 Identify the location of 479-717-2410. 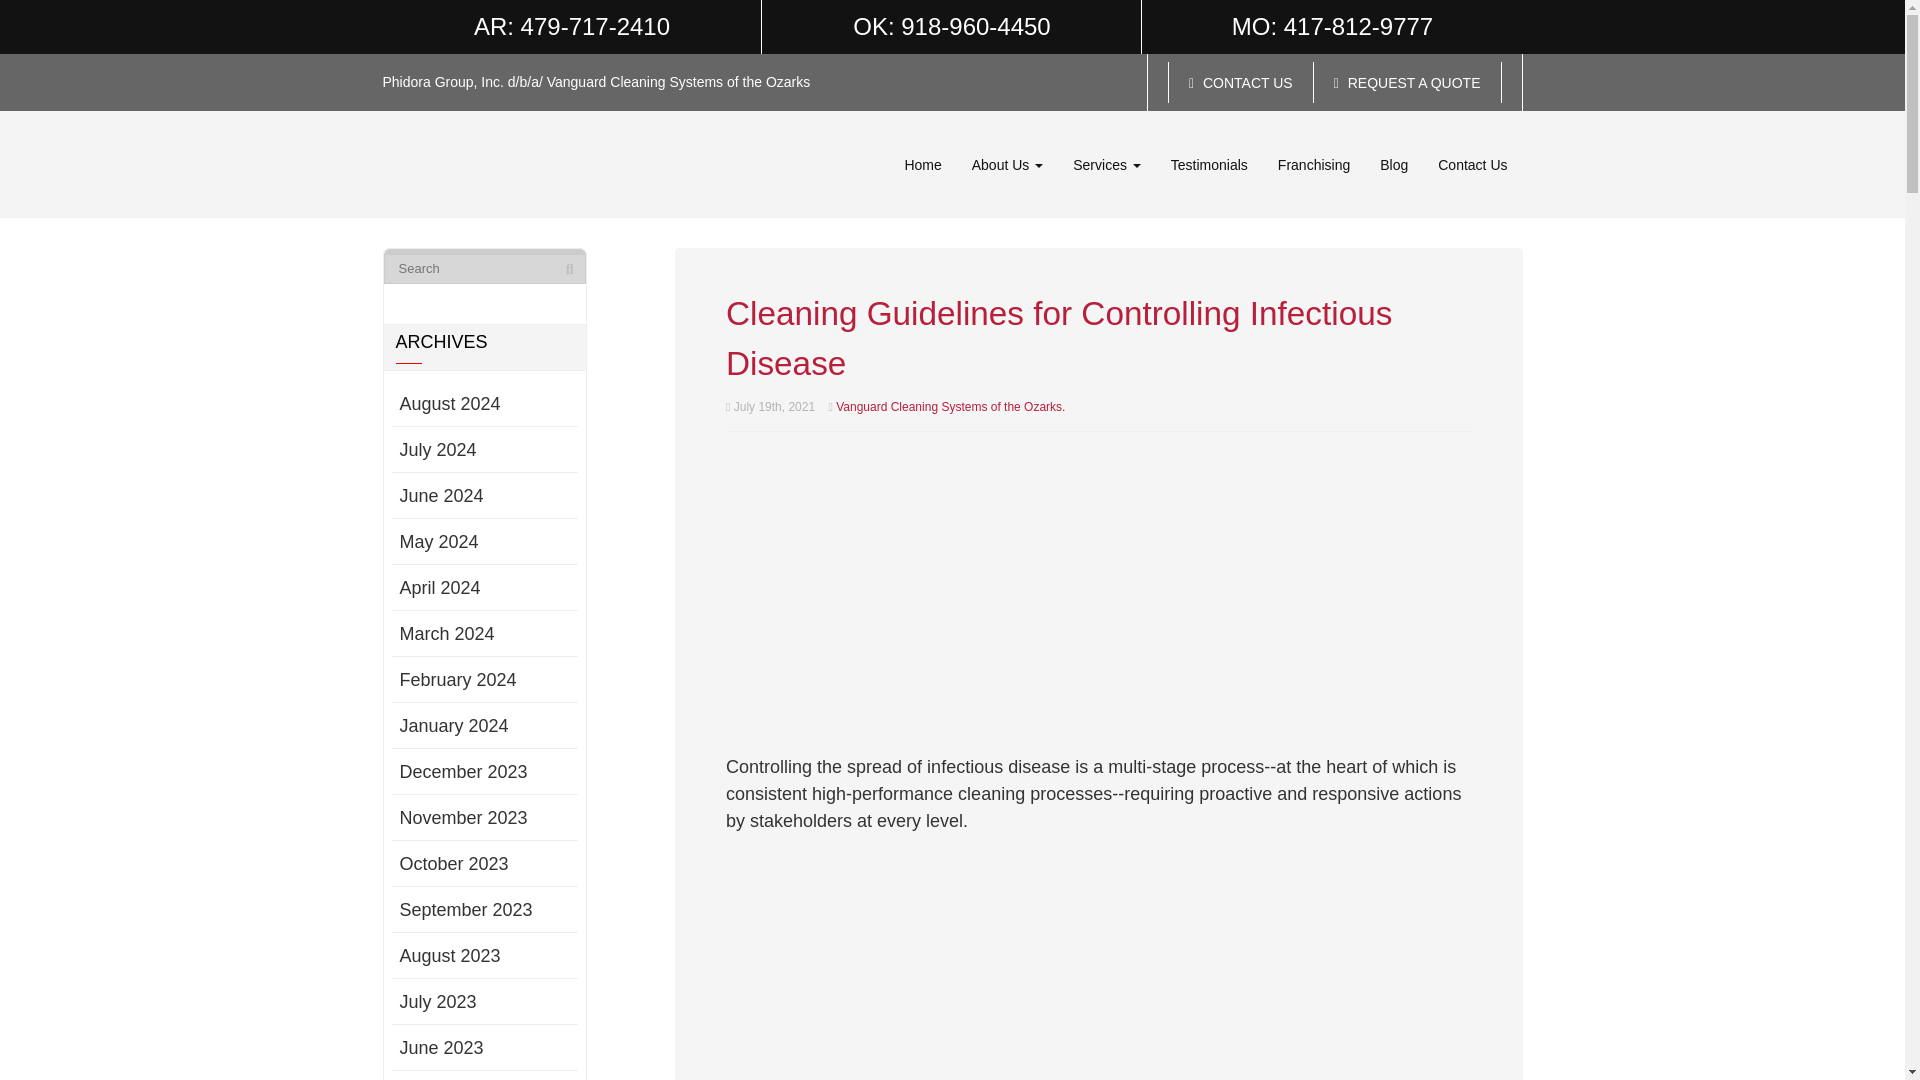
(595, 26).